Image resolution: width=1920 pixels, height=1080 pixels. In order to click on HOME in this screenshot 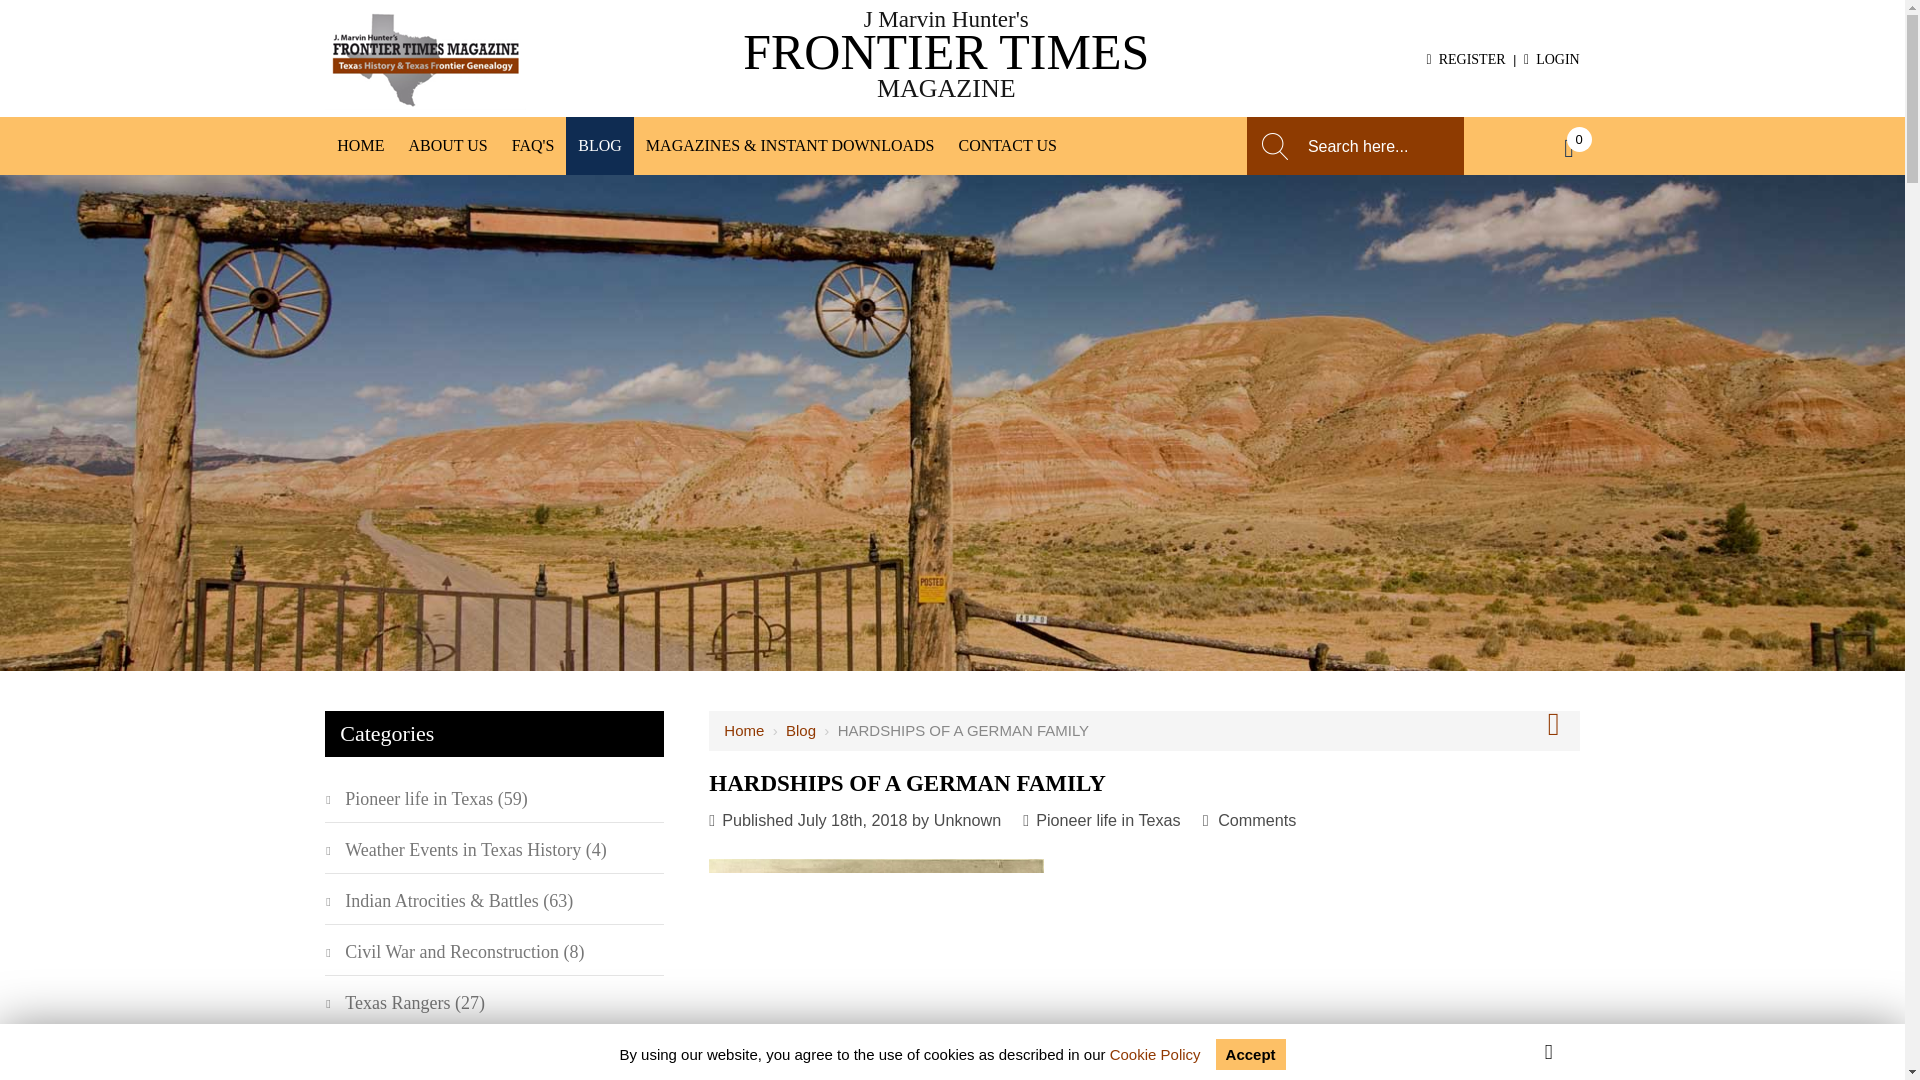, I will do `click(360, 145)`.